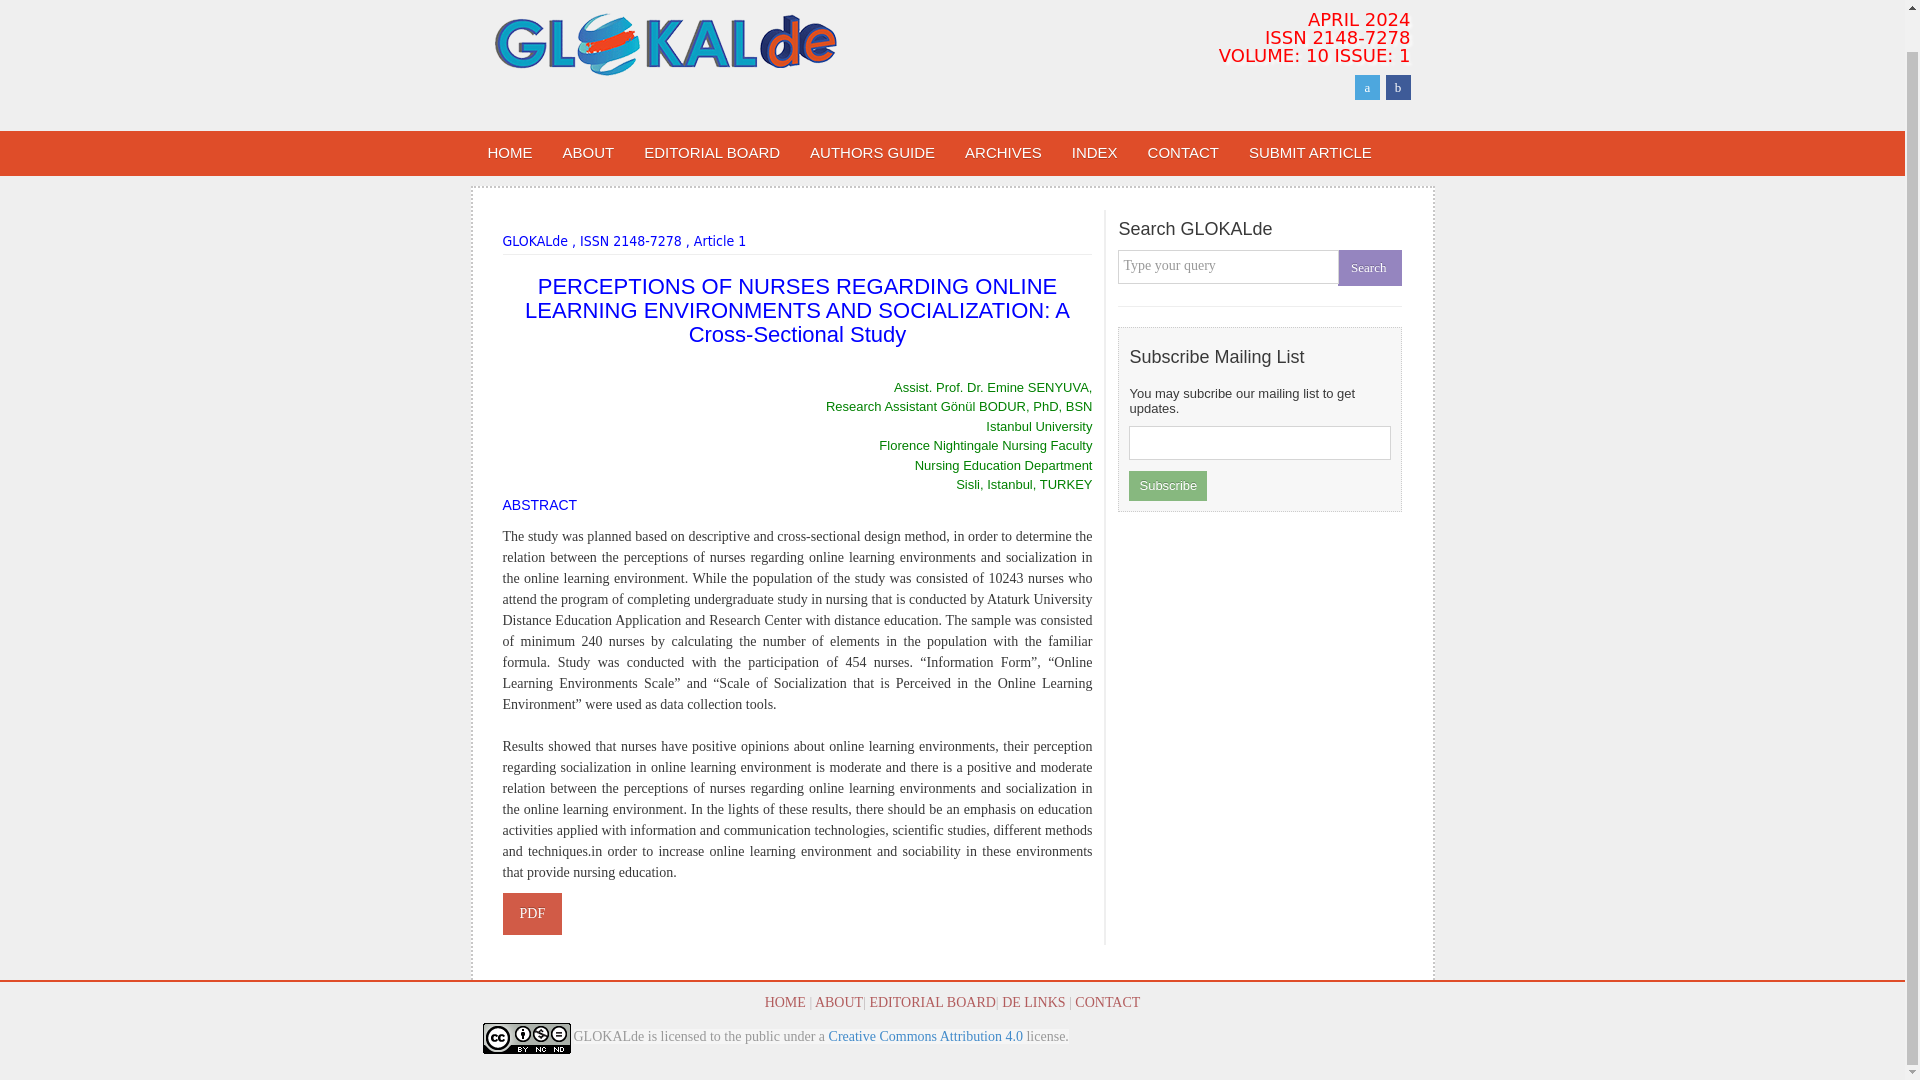 The image size is (1920, 1080). Describe the element at coordinates (1004, 153) in the screenshot. I see `ARCHIVES` at that location.